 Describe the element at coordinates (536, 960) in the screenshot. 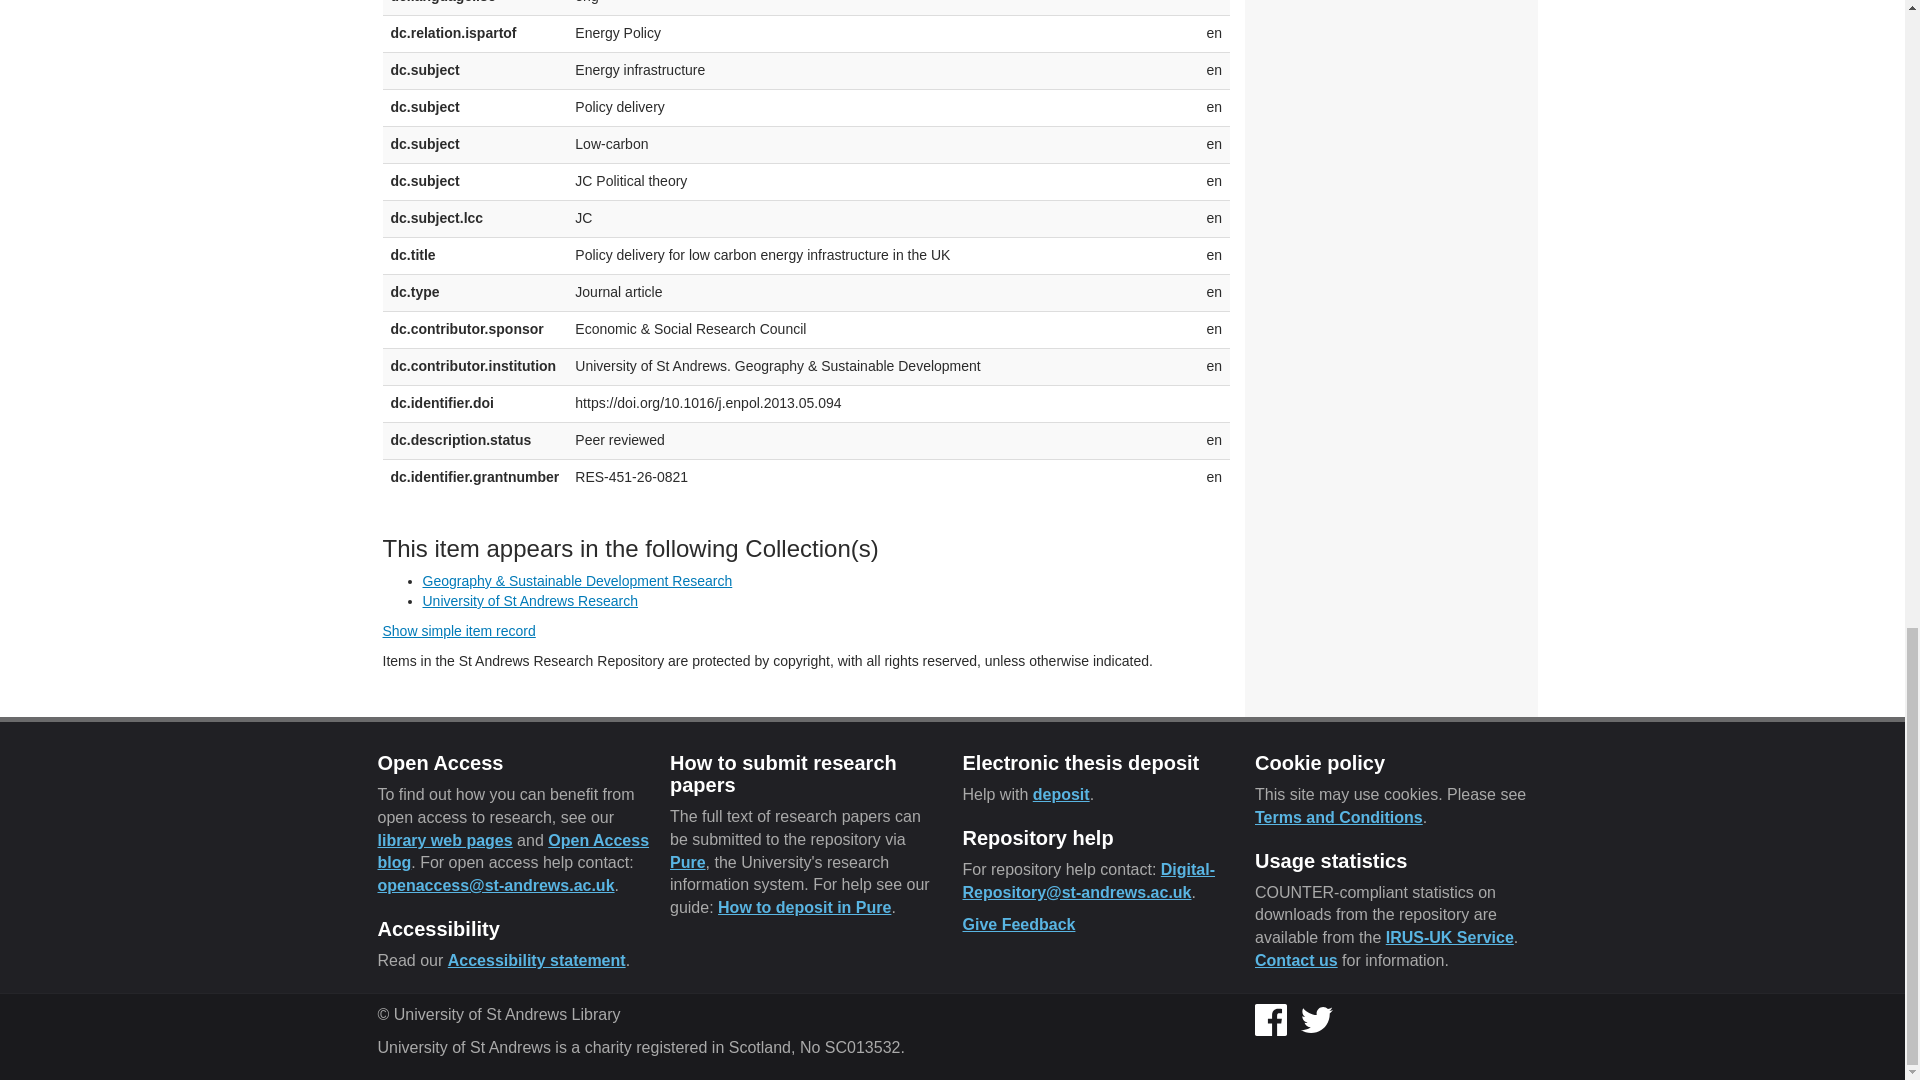

I see `Accessibility statement` at that location.